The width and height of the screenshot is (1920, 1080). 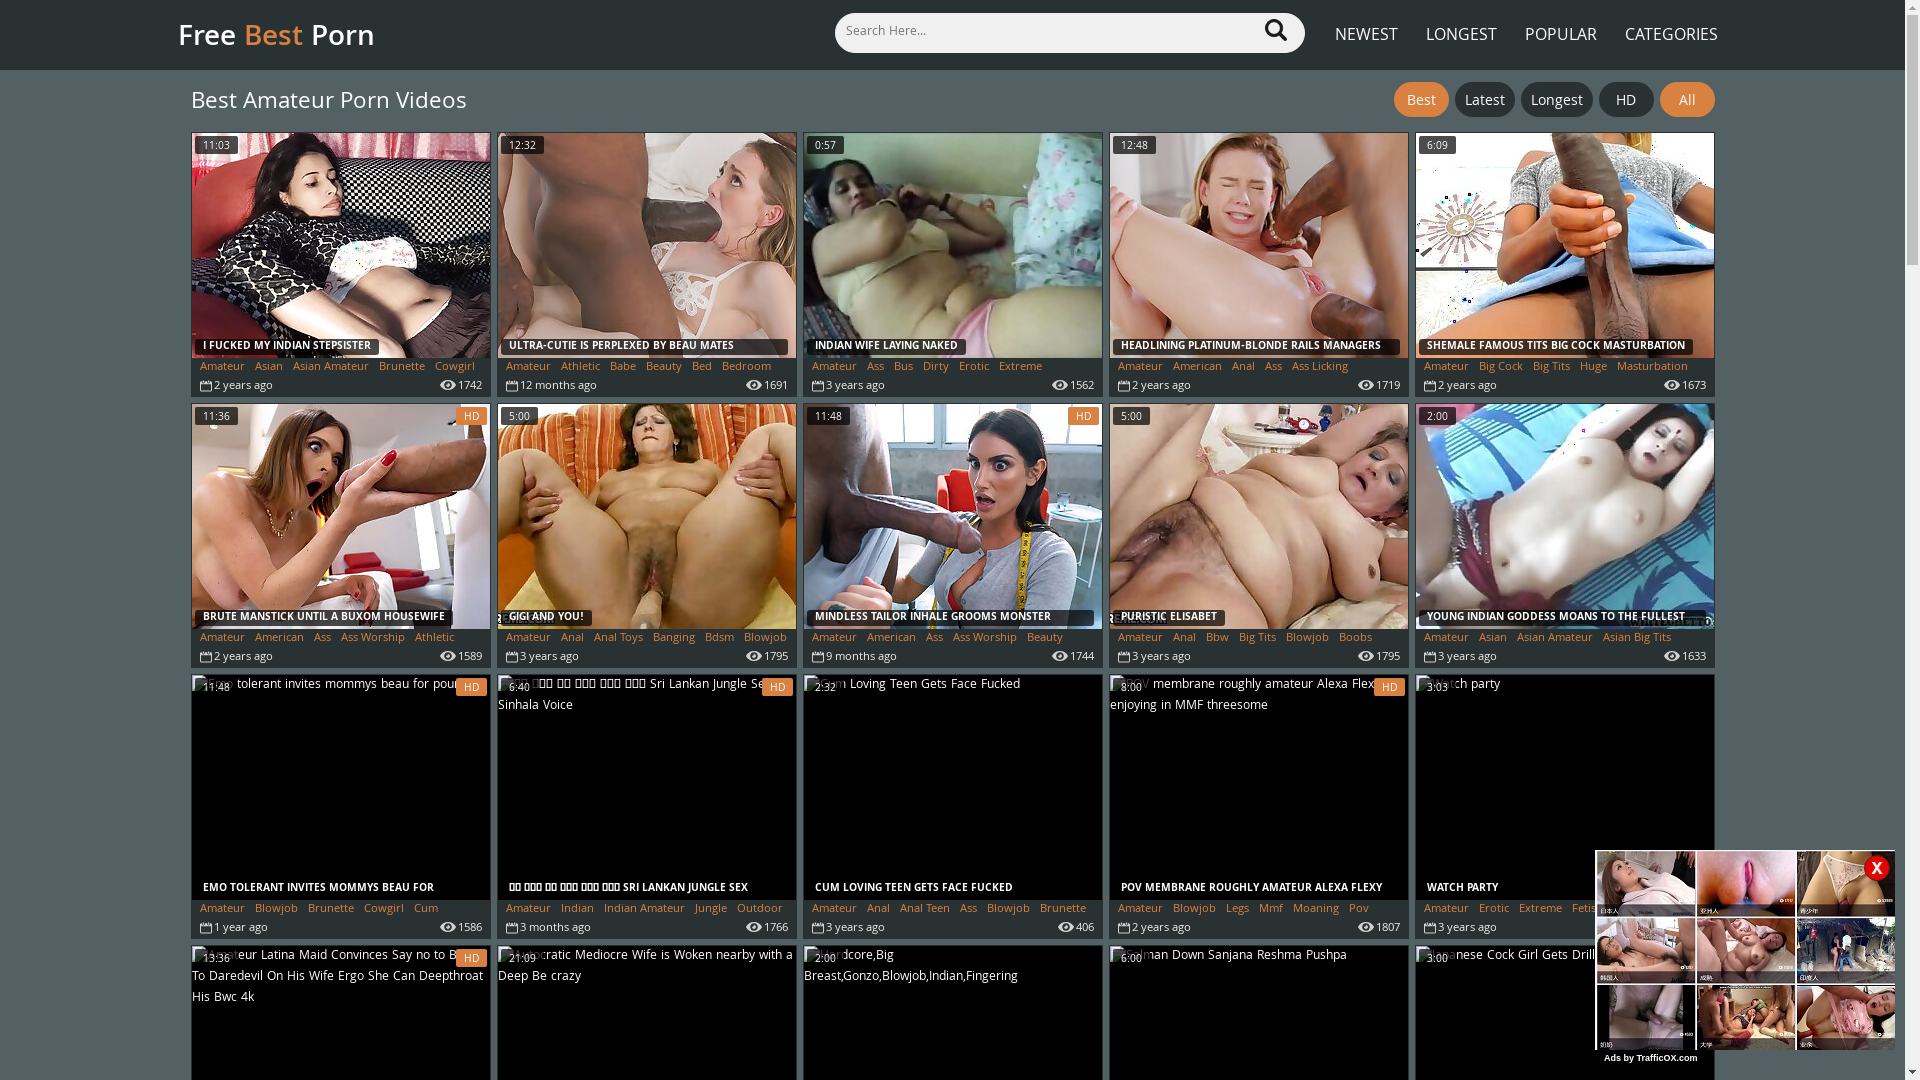 I want to click on Outdoor, so click(x=759, y=910).